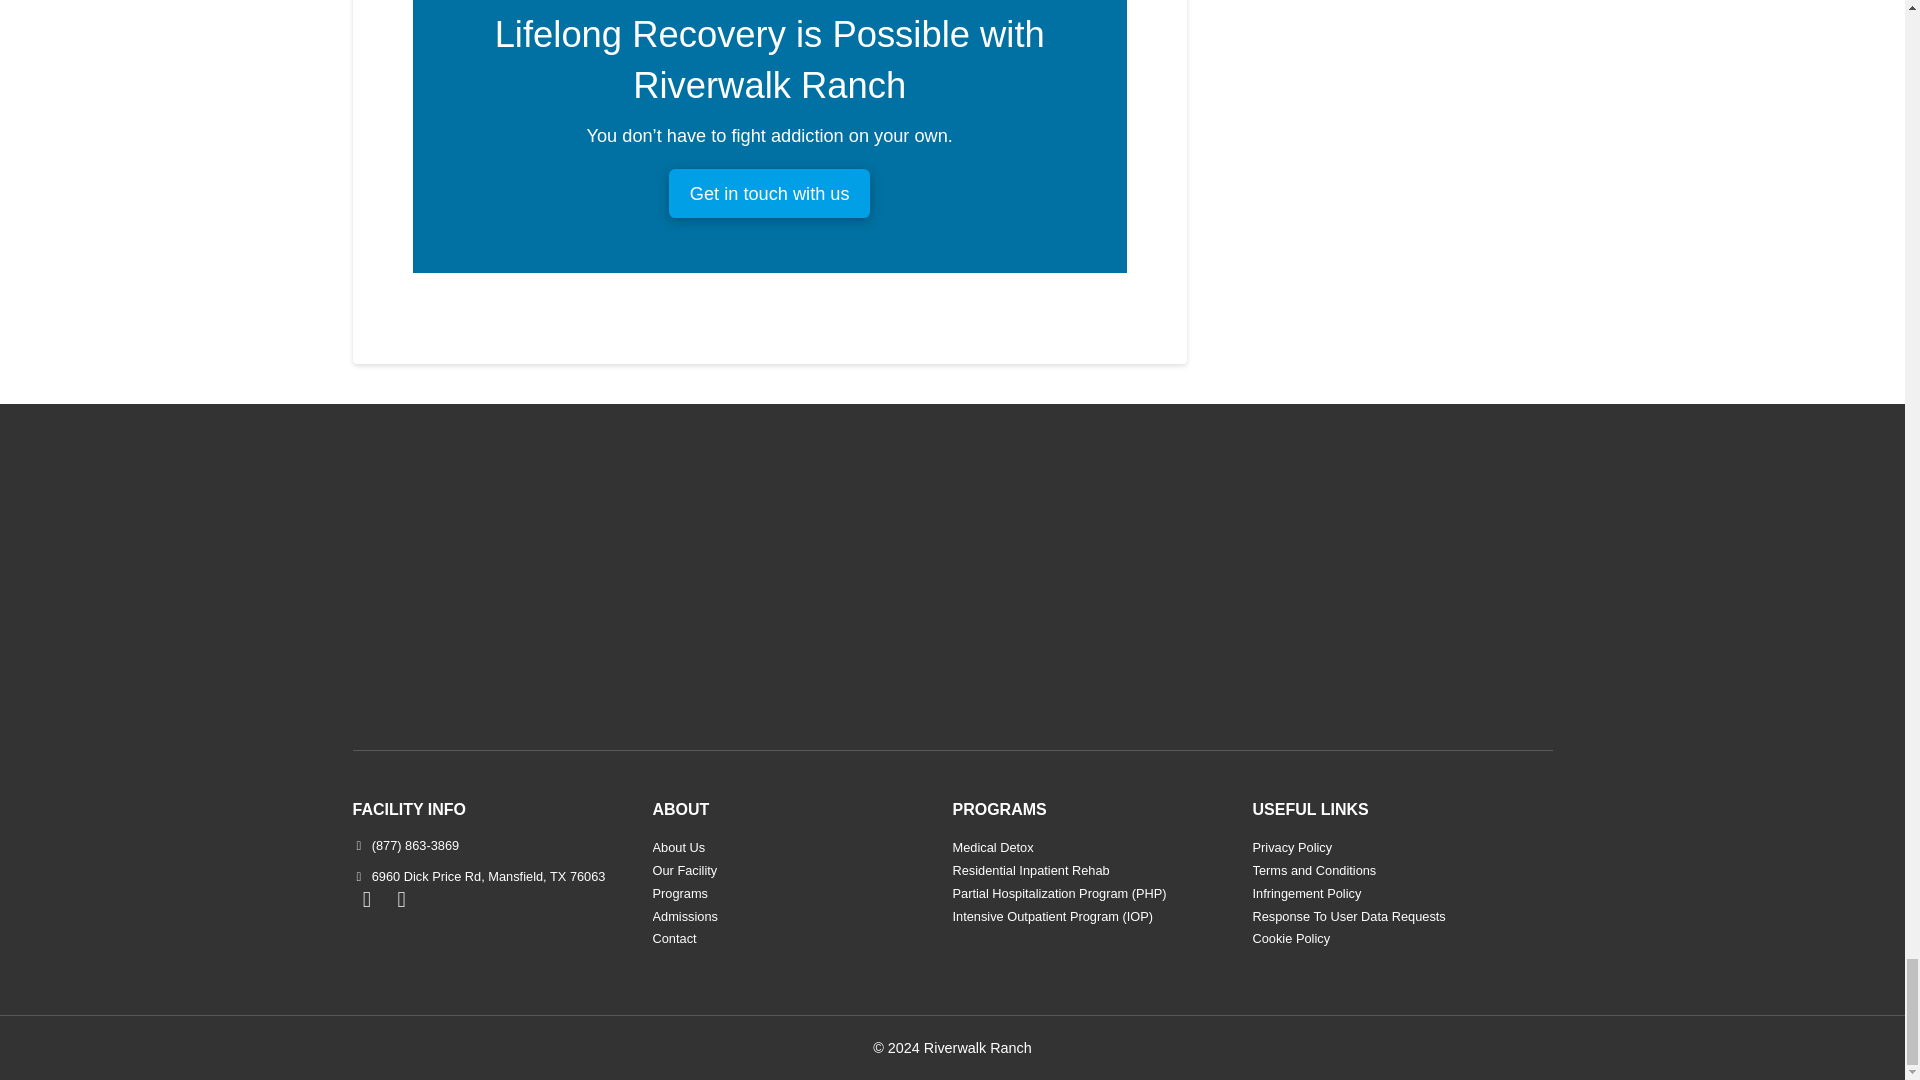 This screenshot has width=1920, height=1080. I want to click on Our Facility, so click(686, 871).